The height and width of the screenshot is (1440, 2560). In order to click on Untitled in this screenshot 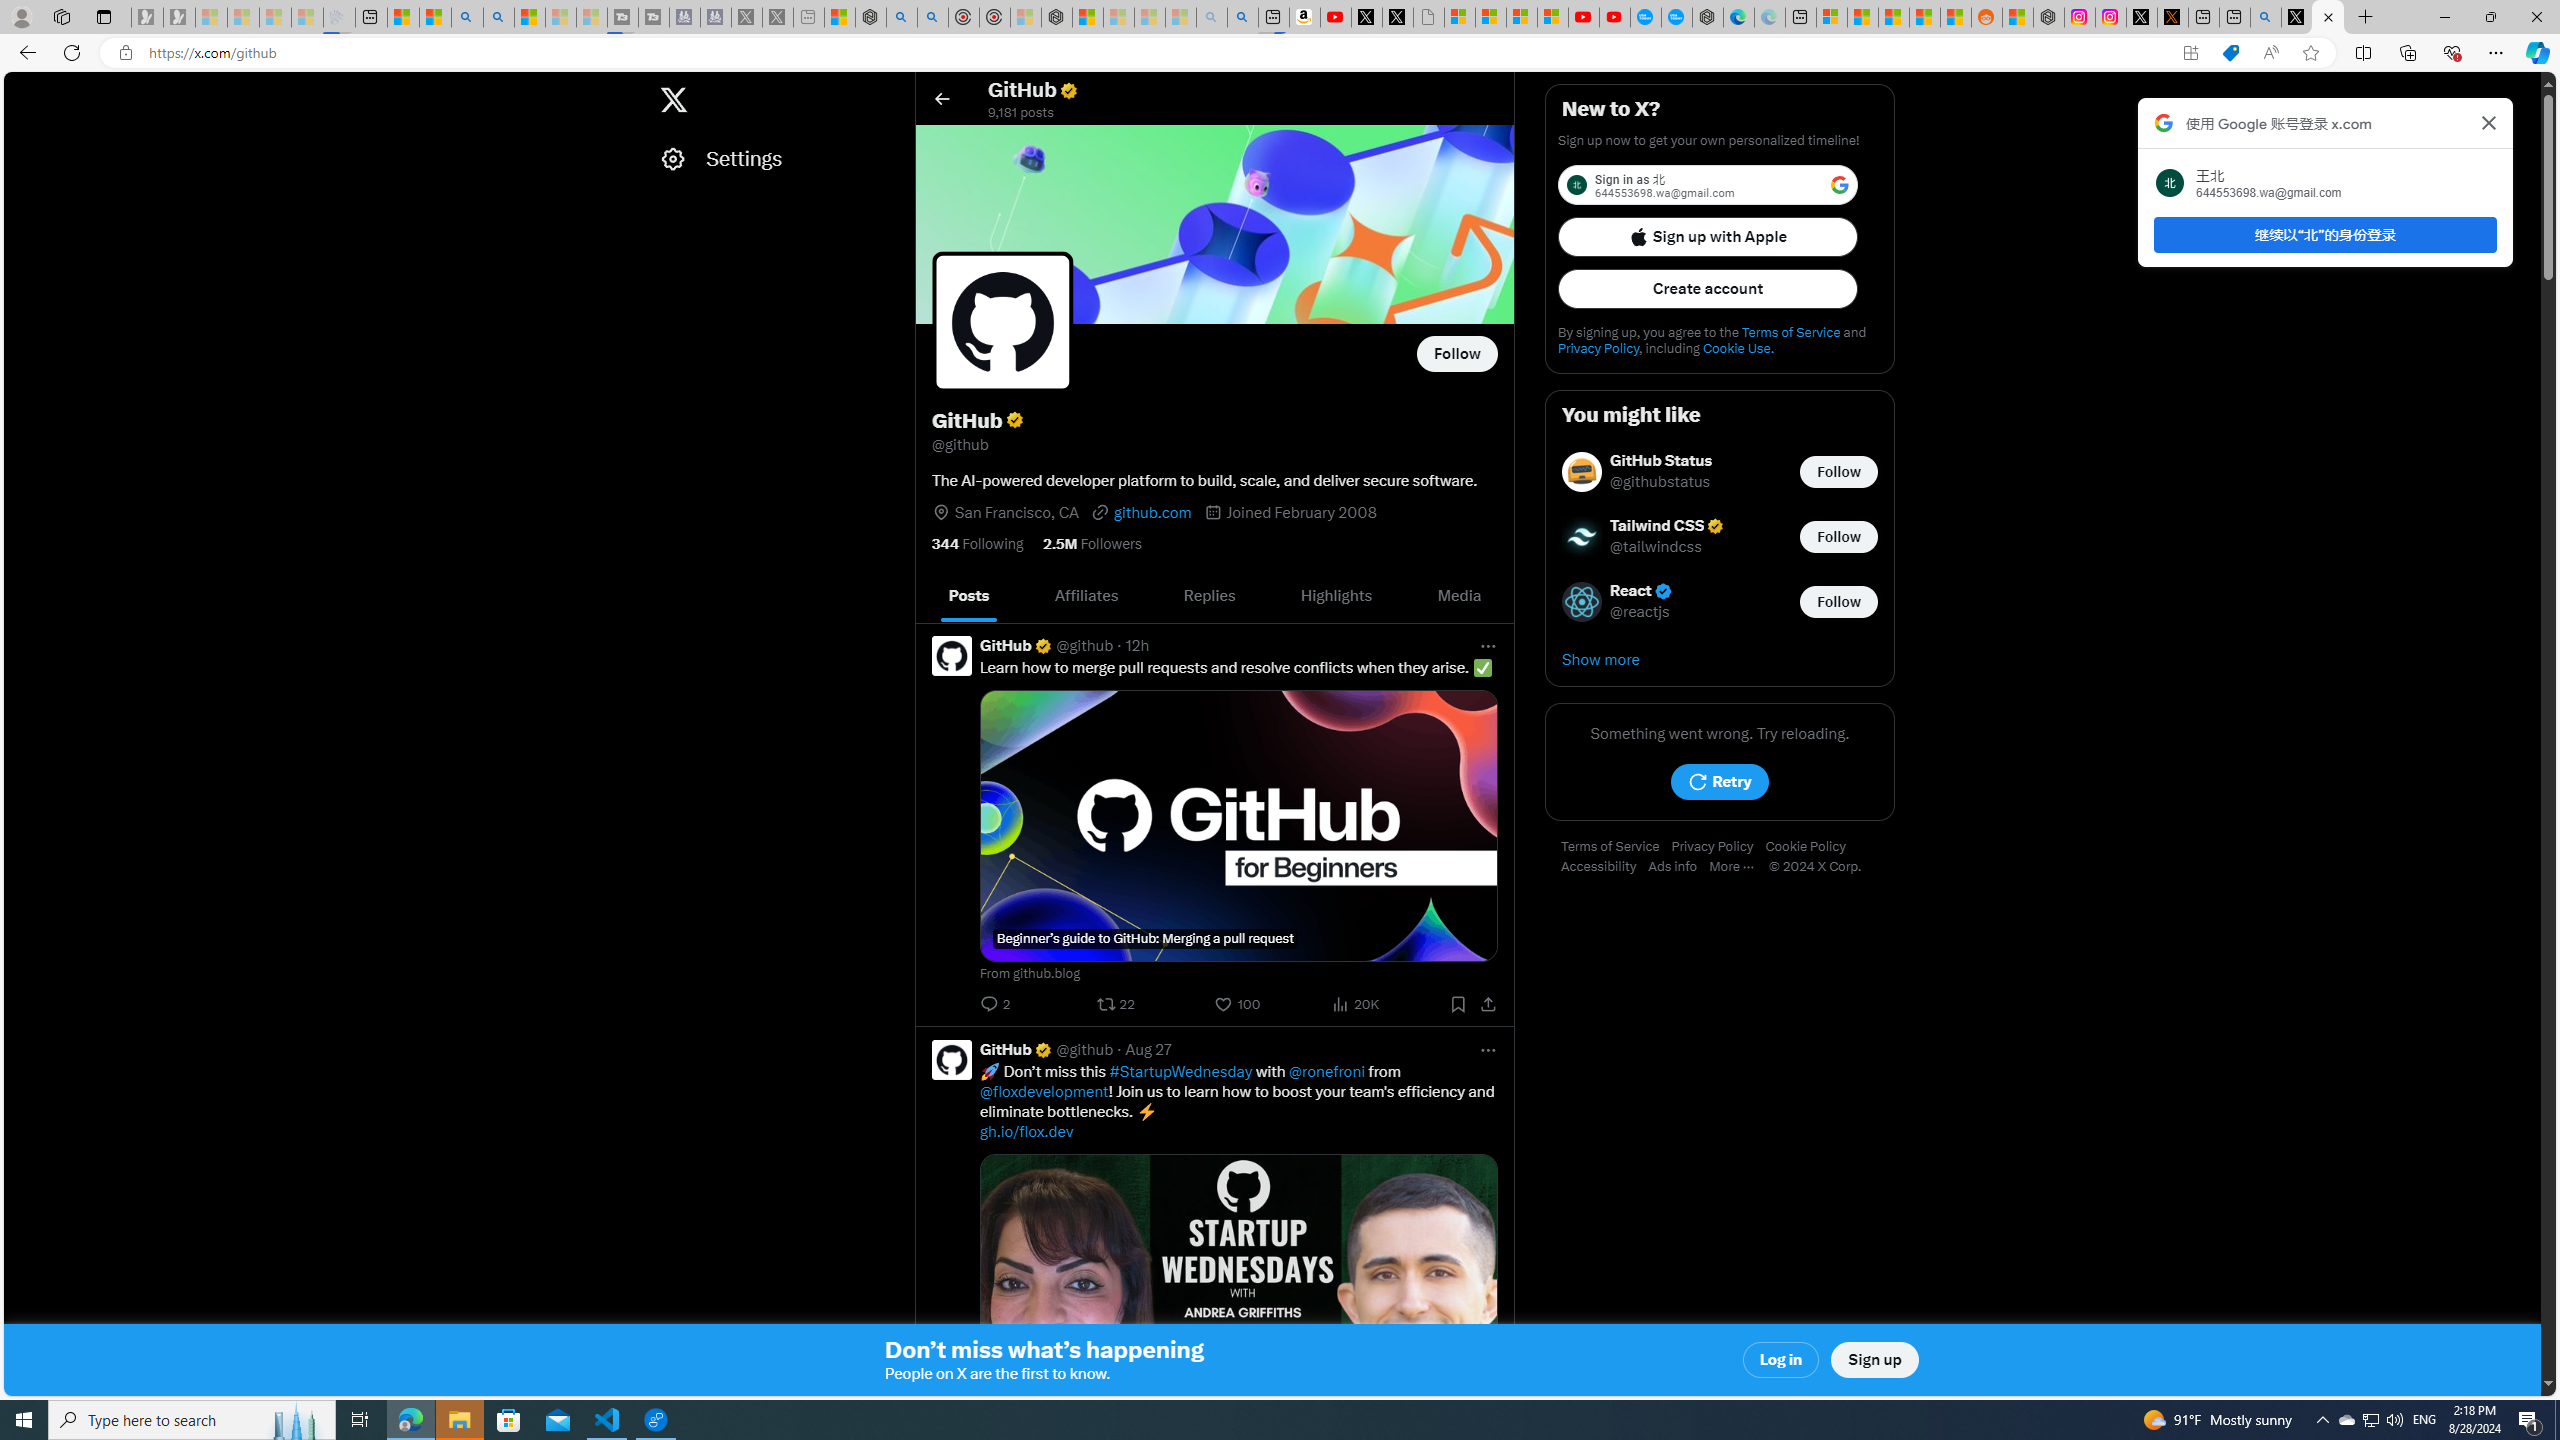, I will do `click(1430, 17)`.